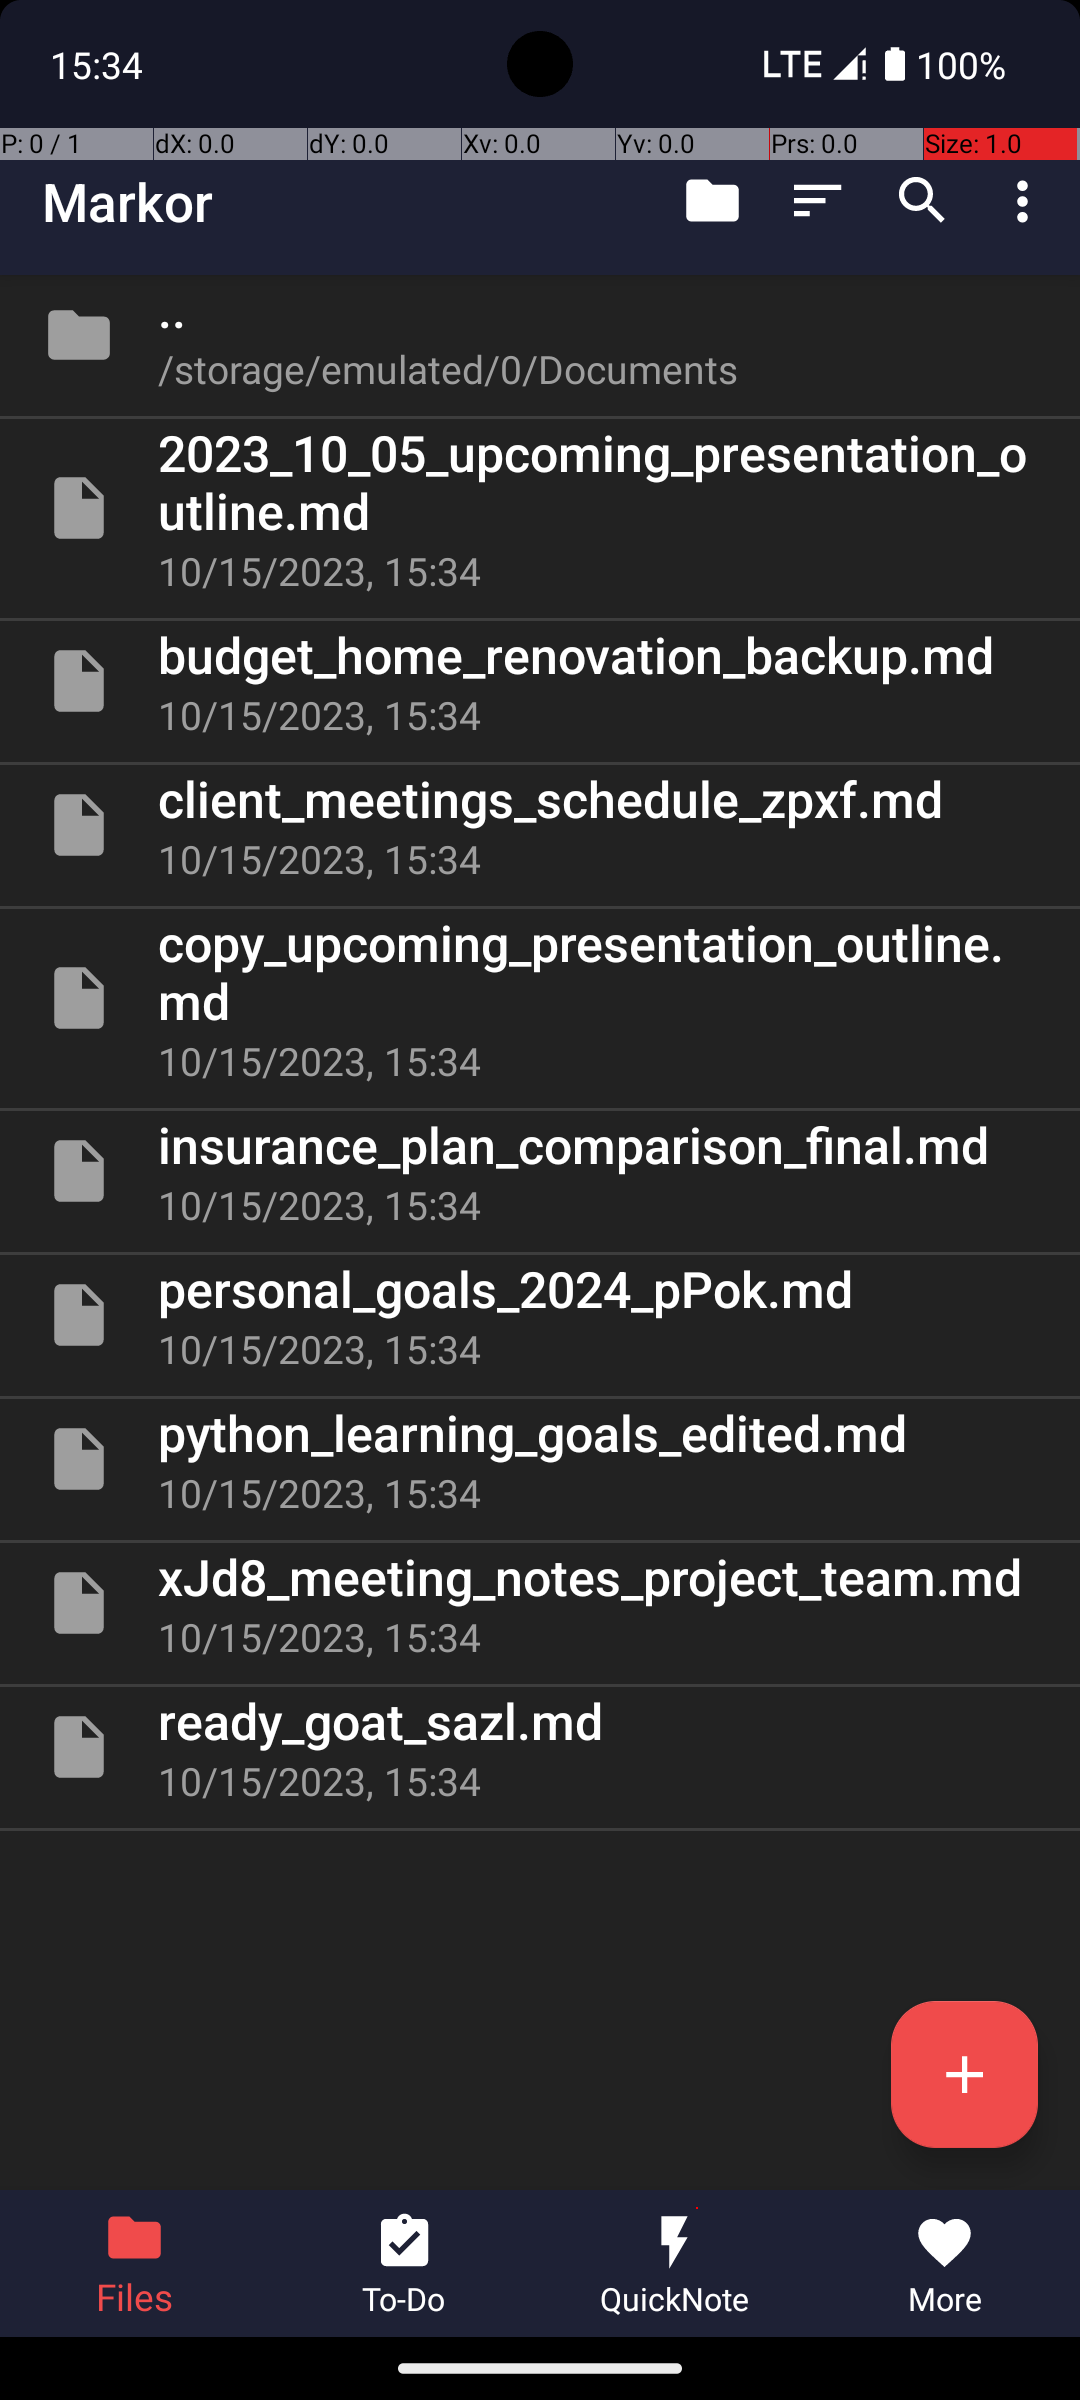  Describe the element at coordinates (540, 1459) in the screenshot. I see `File python_learning_goals_edited.md ` at that location.